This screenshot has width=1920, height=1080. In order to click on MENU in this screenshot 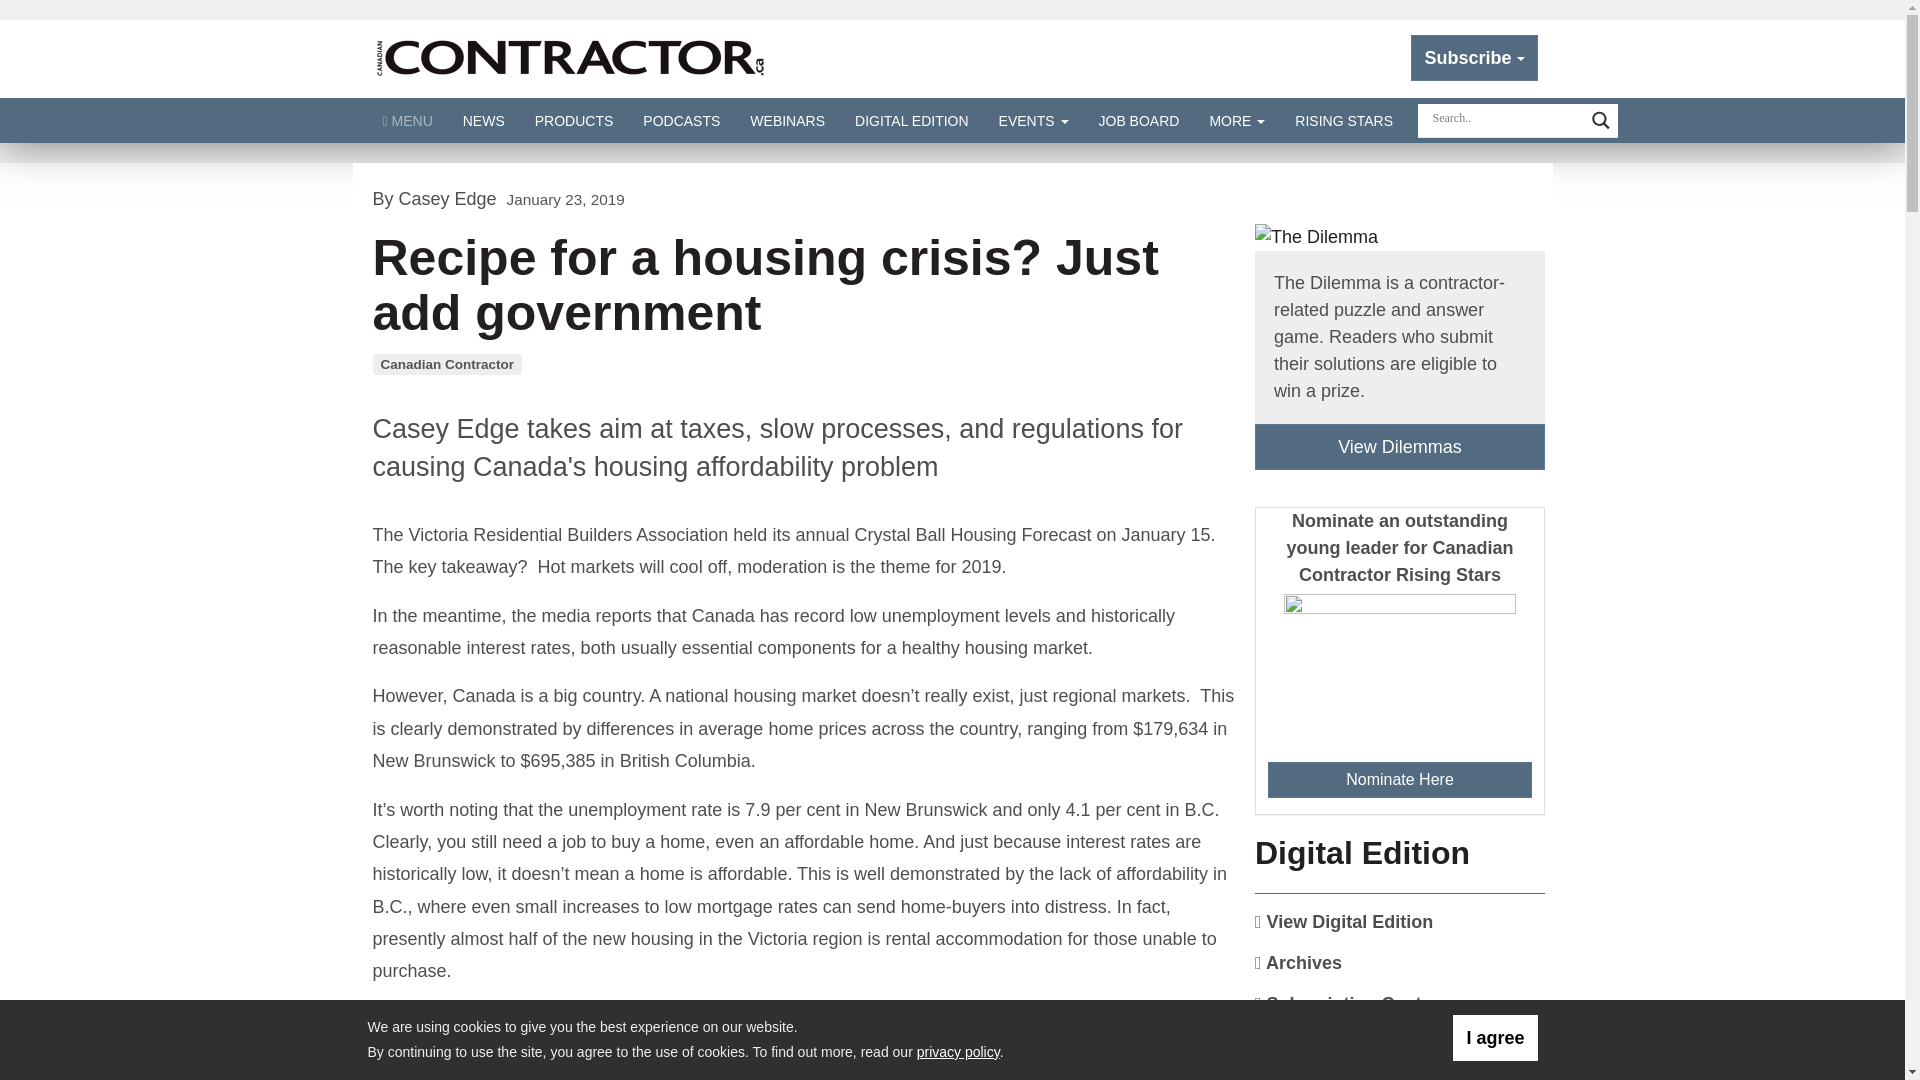, I will do `click(408, 120)`.